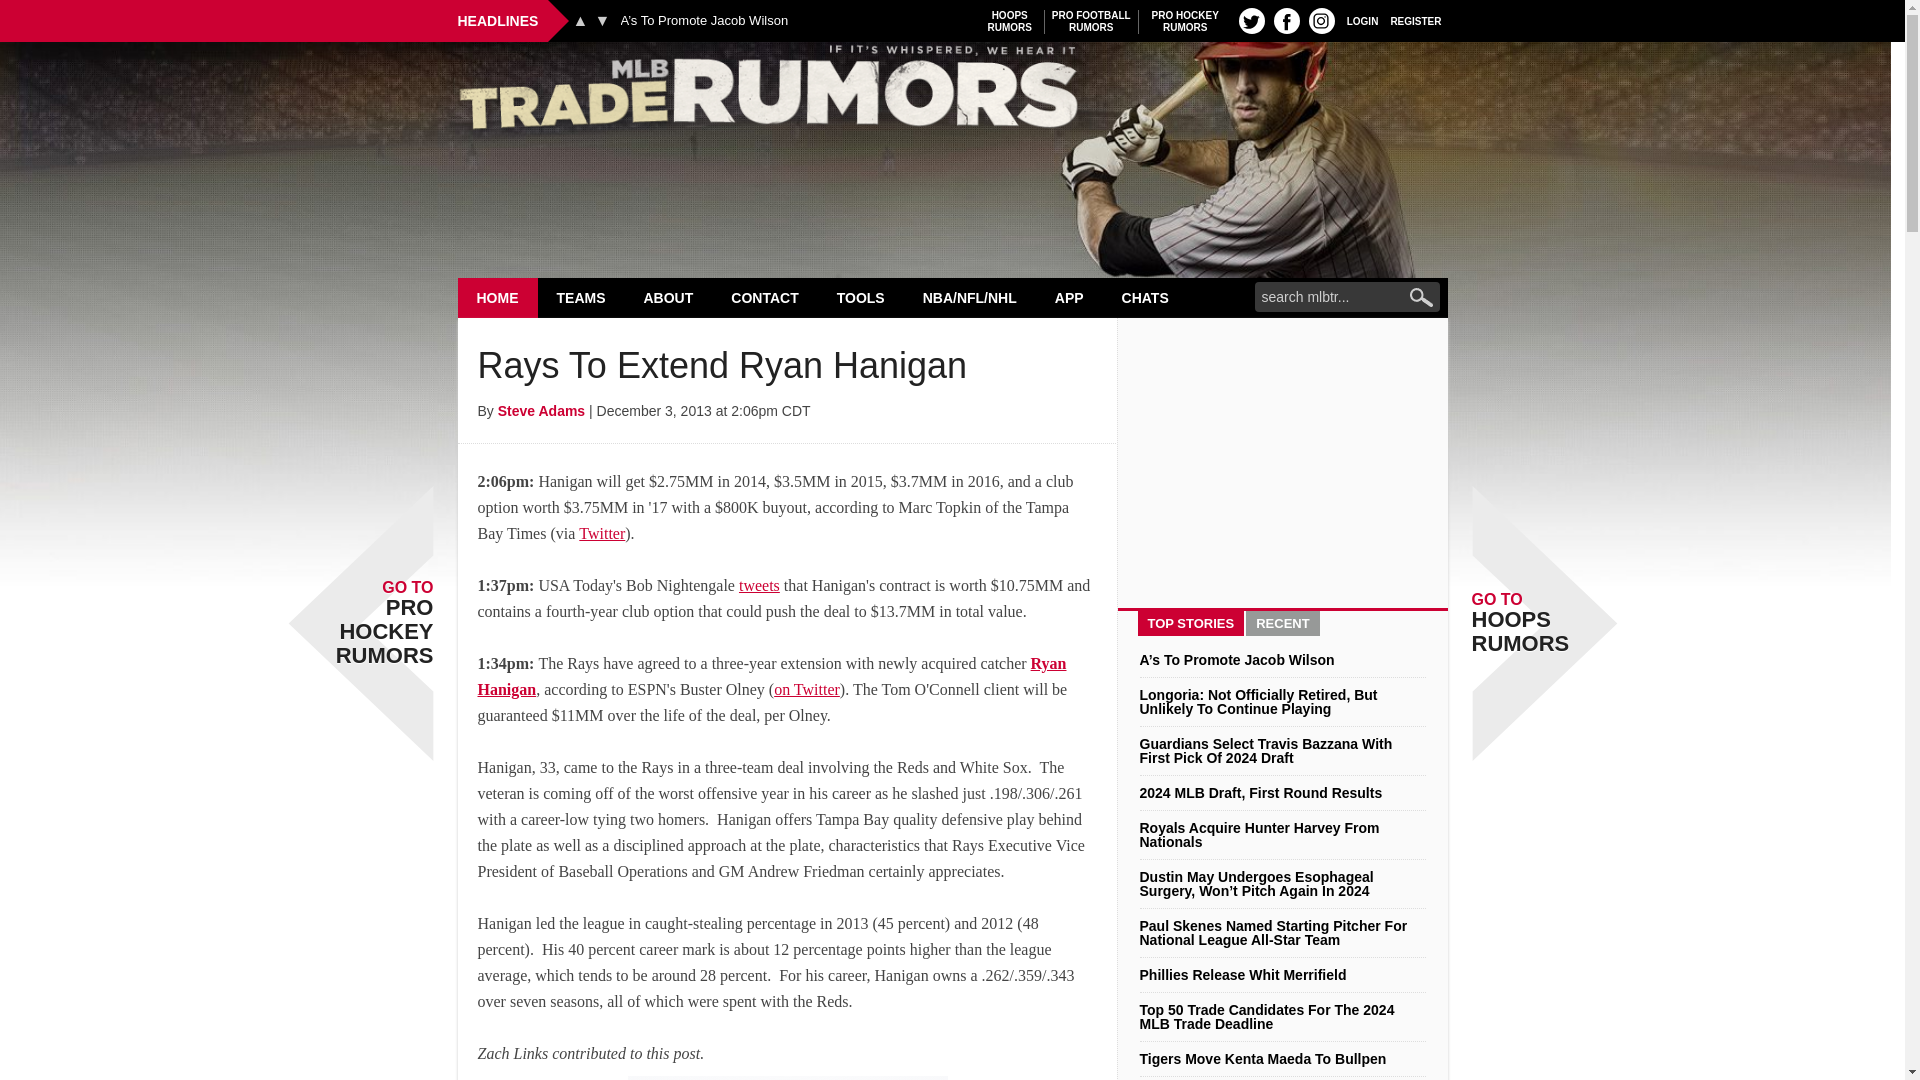  What do you see at coordinates (580, 20) in the screenshot?
I see `Instagram profile` at bounding box center [580, 20].